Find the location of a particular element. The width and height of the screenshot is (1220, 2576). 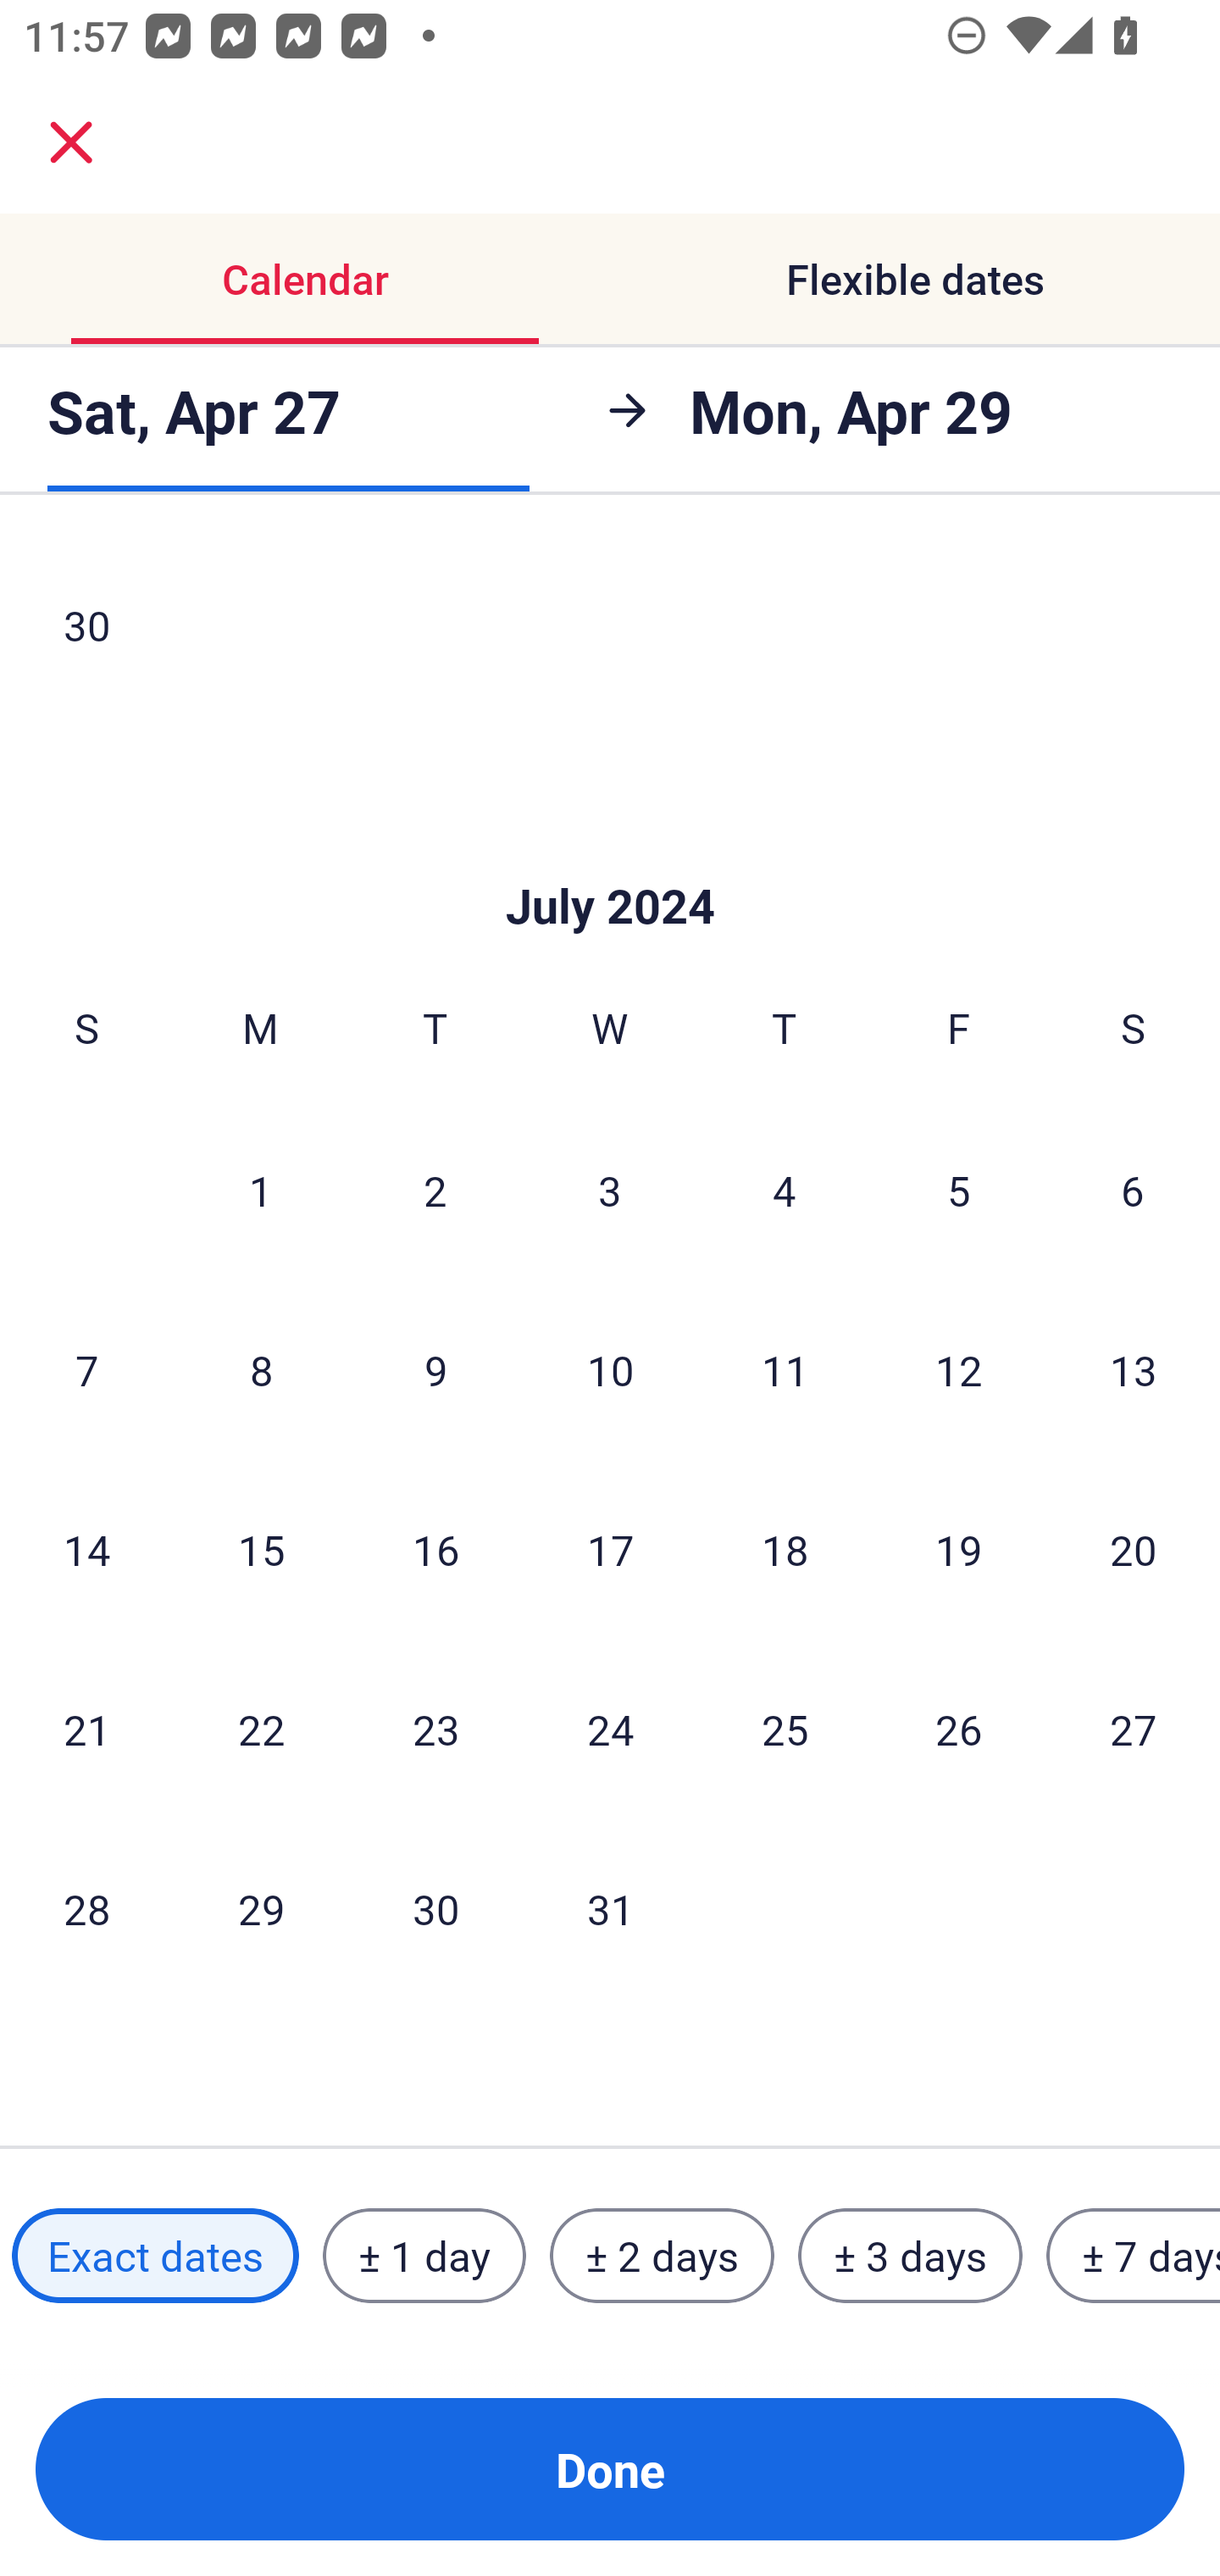

21 Sunday, July 21, 2024 is located at coordinates (86, 1729).